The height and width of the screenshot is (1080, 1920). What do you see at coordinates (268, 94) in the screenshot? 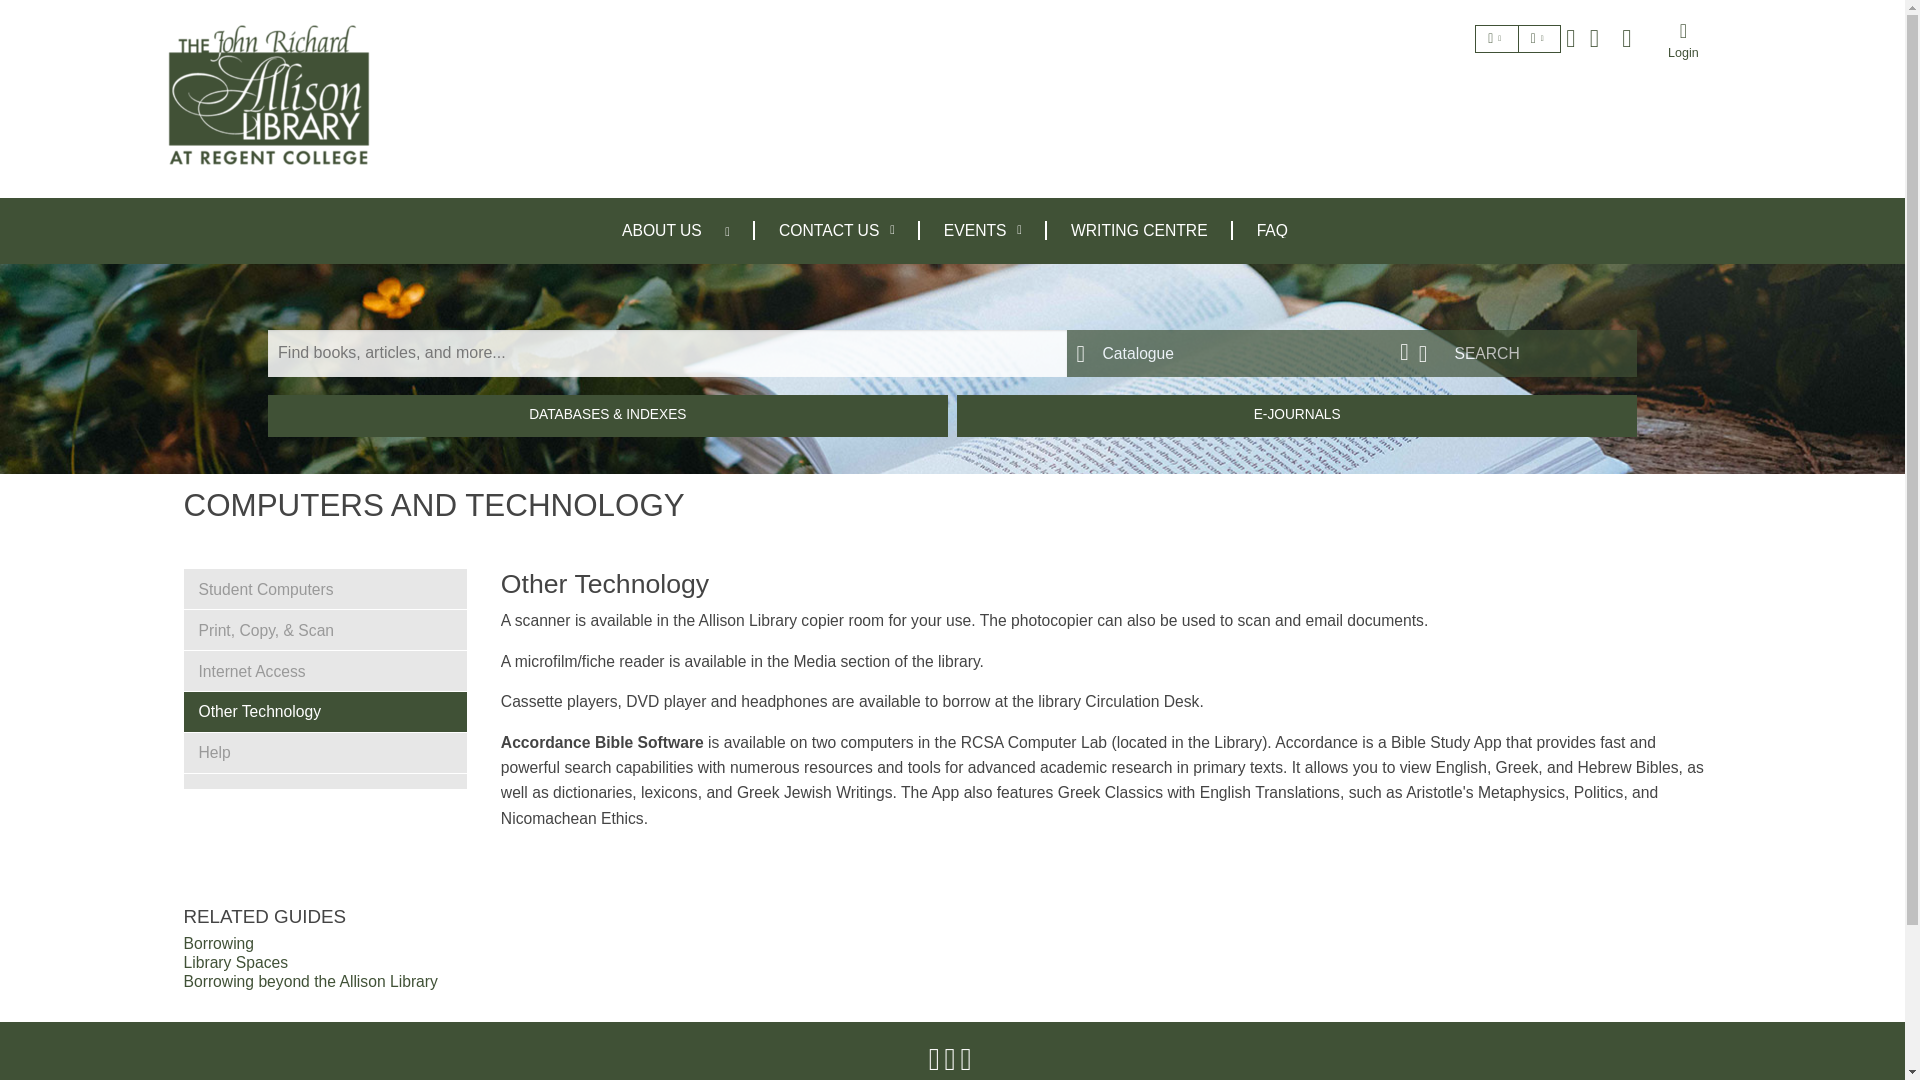
I see `Home` at bounding box center [268, 94].